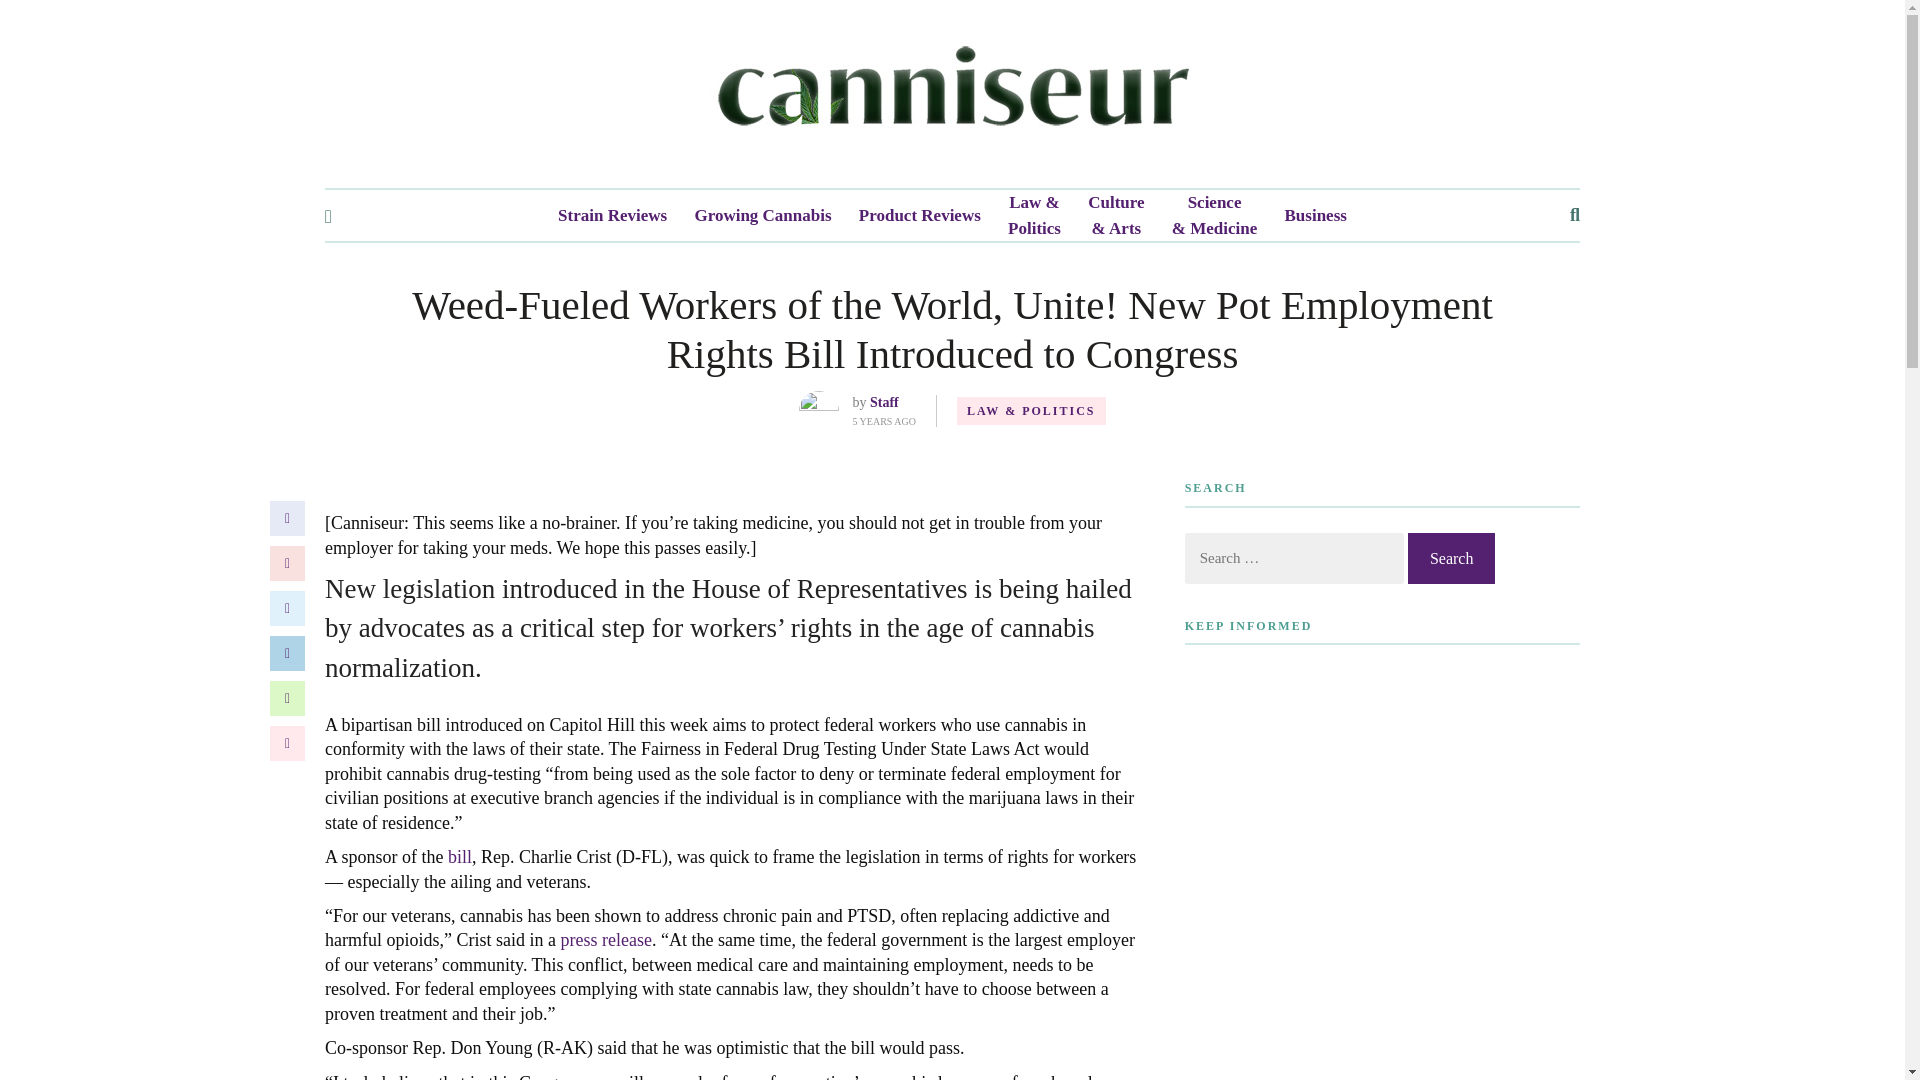  I want to click on Business, so click(1316, 216).